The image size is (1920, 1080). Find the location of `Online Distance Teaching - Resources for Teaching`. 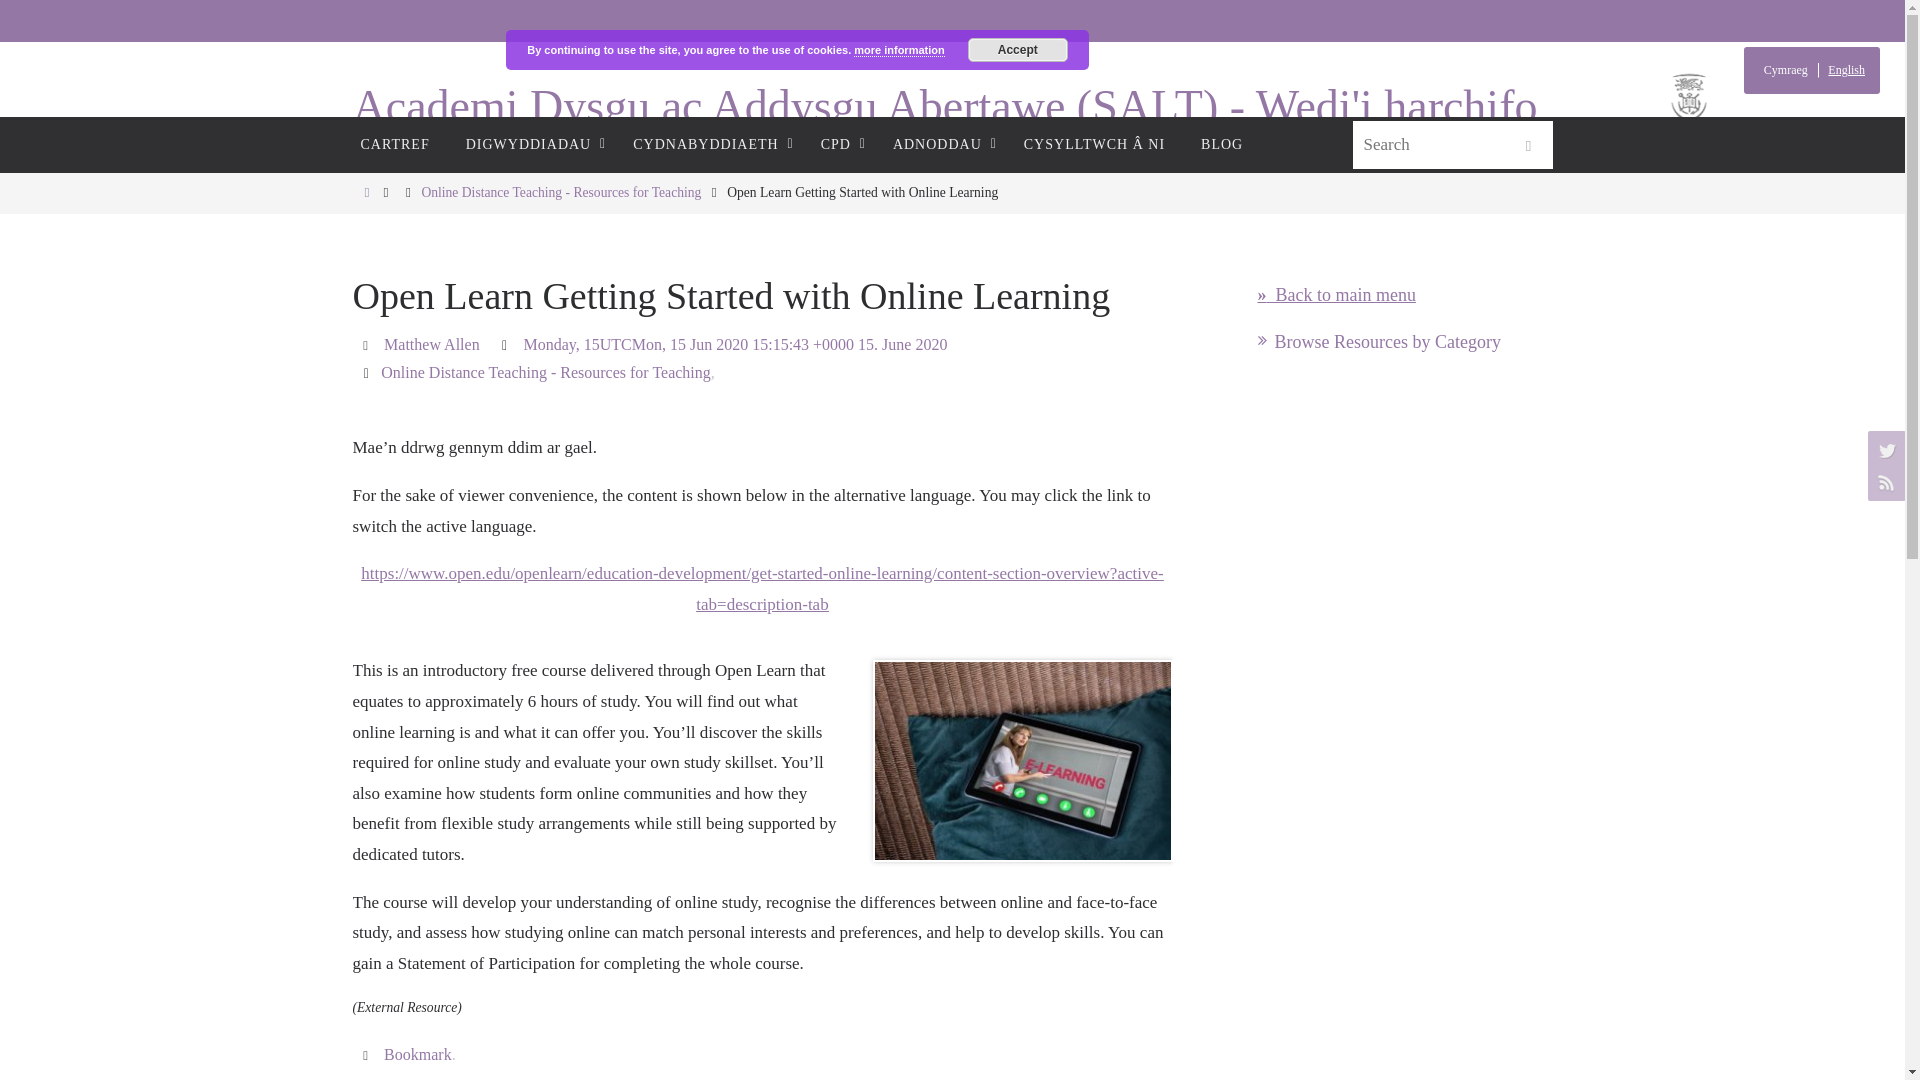

Online Distance Teaching - Resources for Teaching is located at coordinates (560, 192).